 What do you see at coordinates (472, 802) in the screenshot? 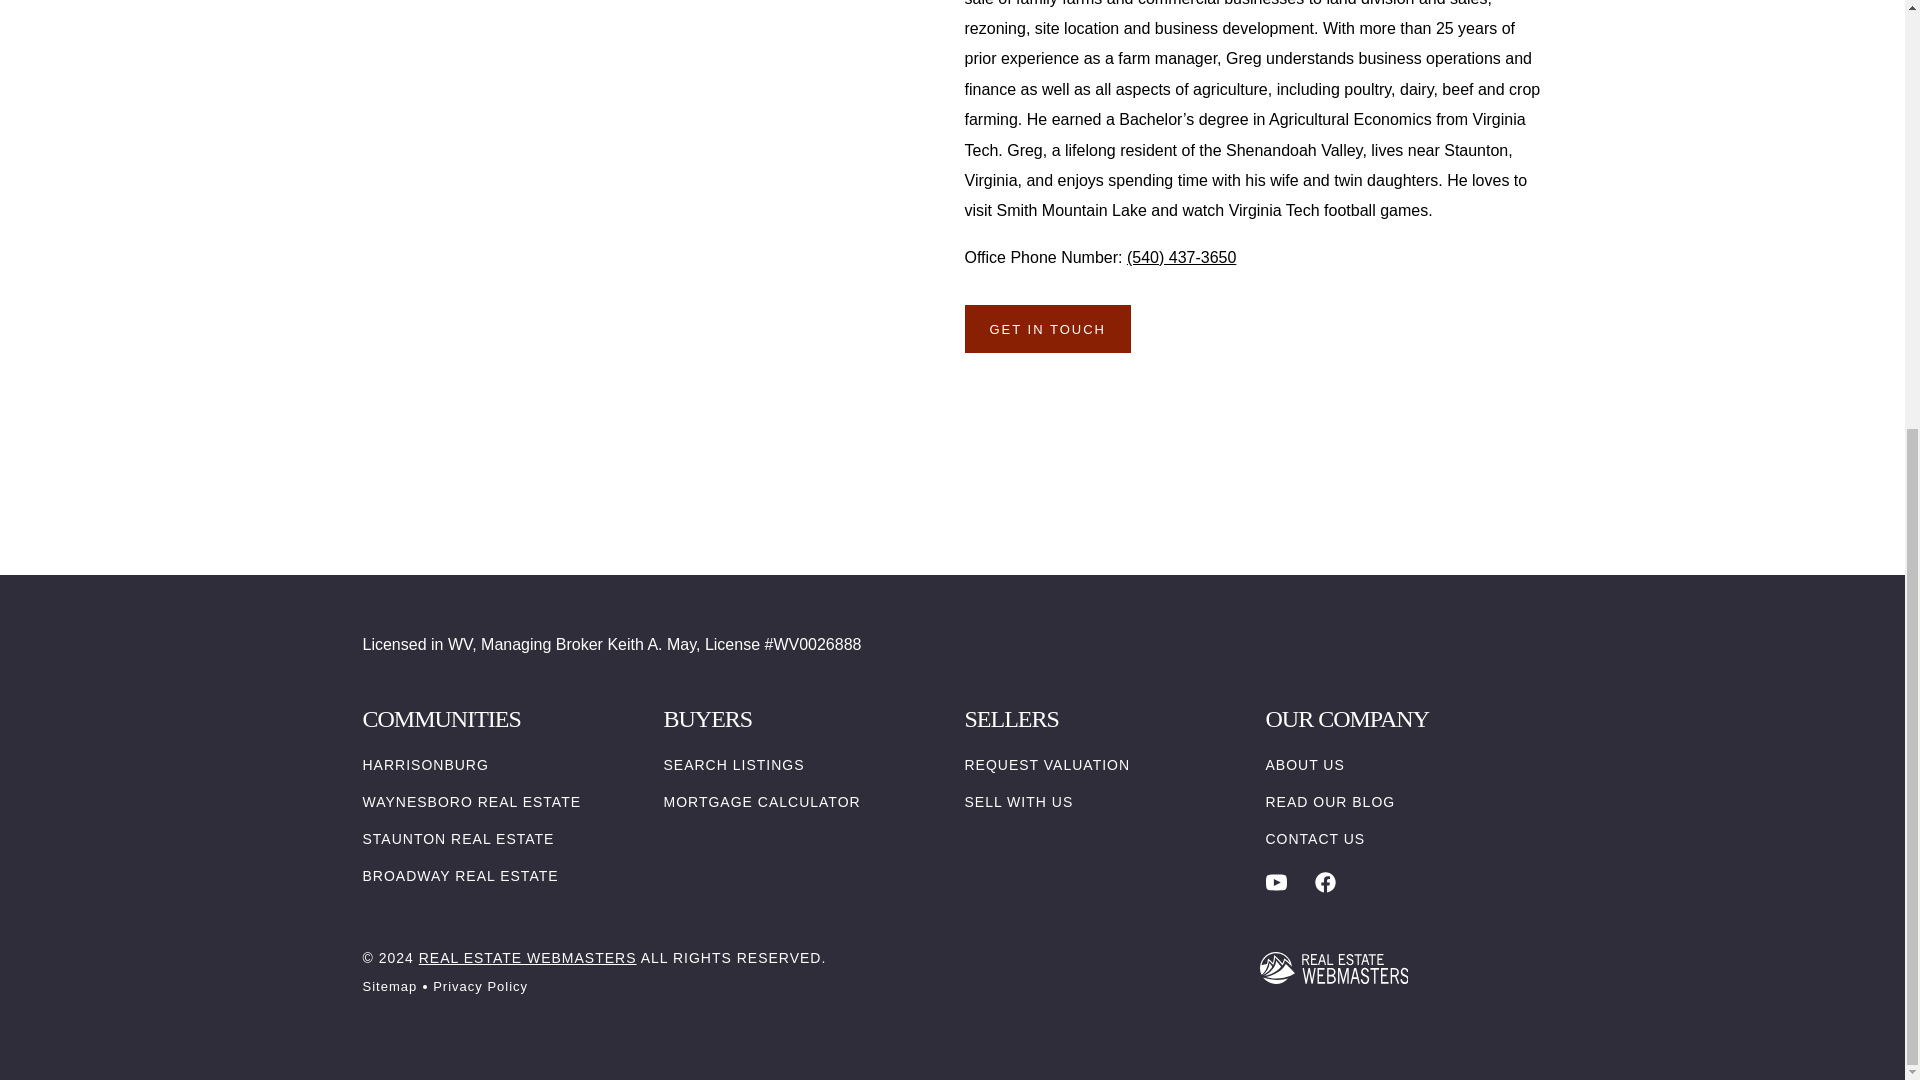
I see `WAYNESBORO REAL ESTATE` at bounding box center [472, 802].